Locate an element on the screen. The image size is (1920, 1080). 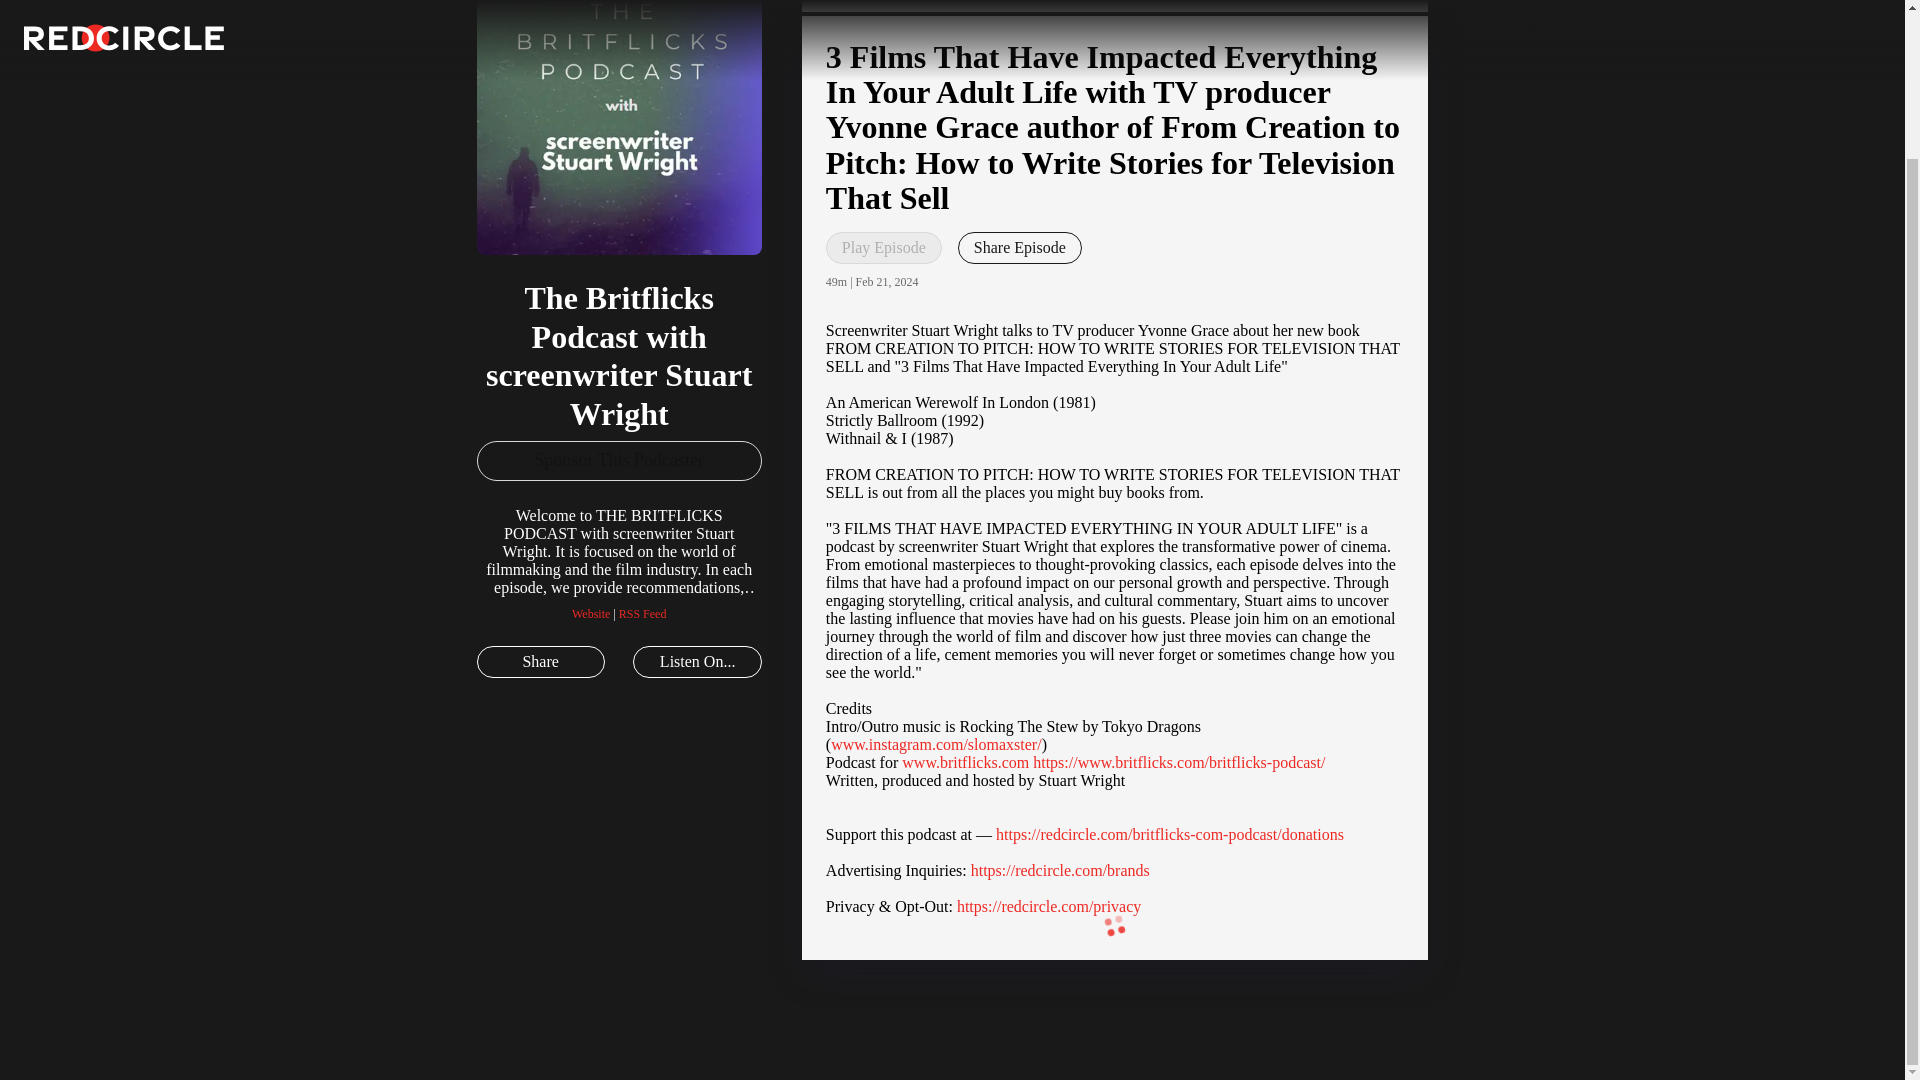
Website is located at coordinates (591, 567).